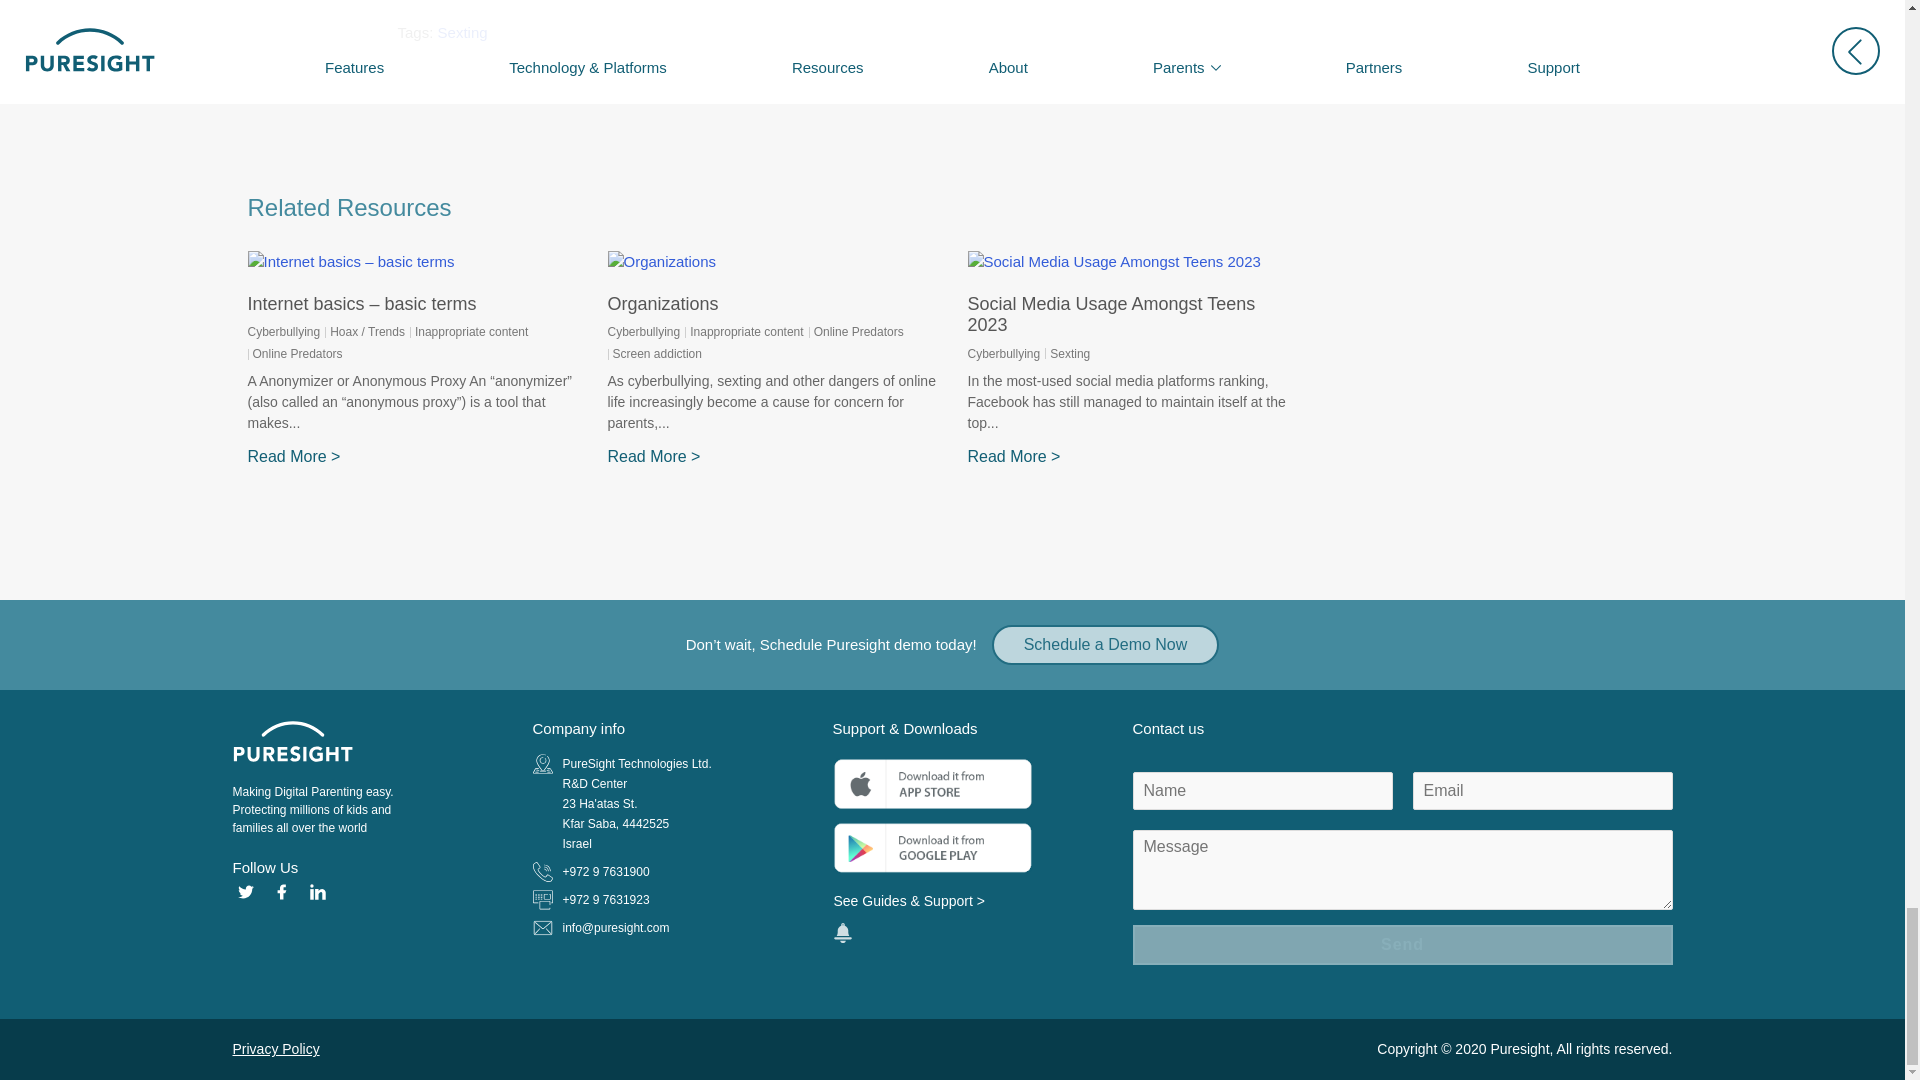 This screenshot has width=1920, height=1080. What do you see at coordinates (663, 304) in the screenshot?
I see `Organizations` at bounding box center [663, 304].